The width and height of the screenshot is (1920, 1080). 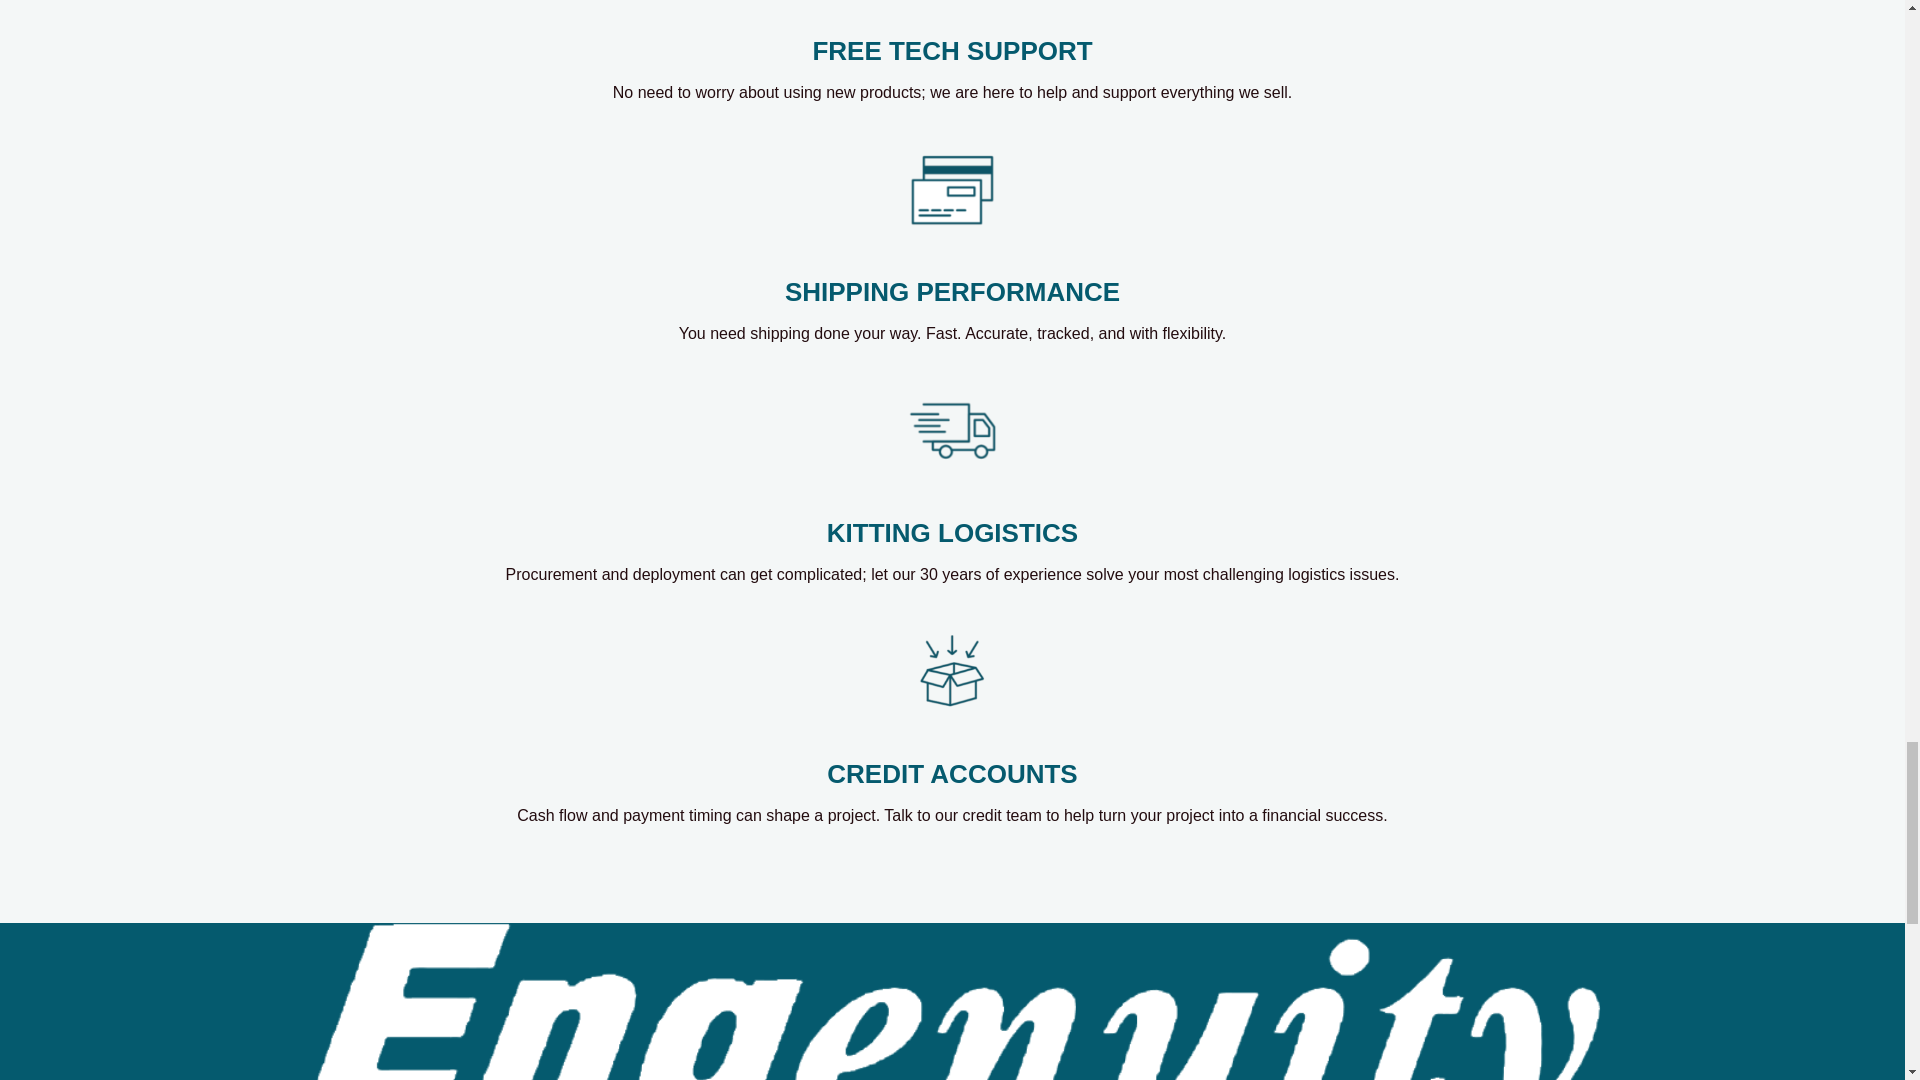 What do you see at coordinates (951, 1002) in the screenshot?
I see `Engenuity Systems, Inc.` at bounding box center [951, 1002].